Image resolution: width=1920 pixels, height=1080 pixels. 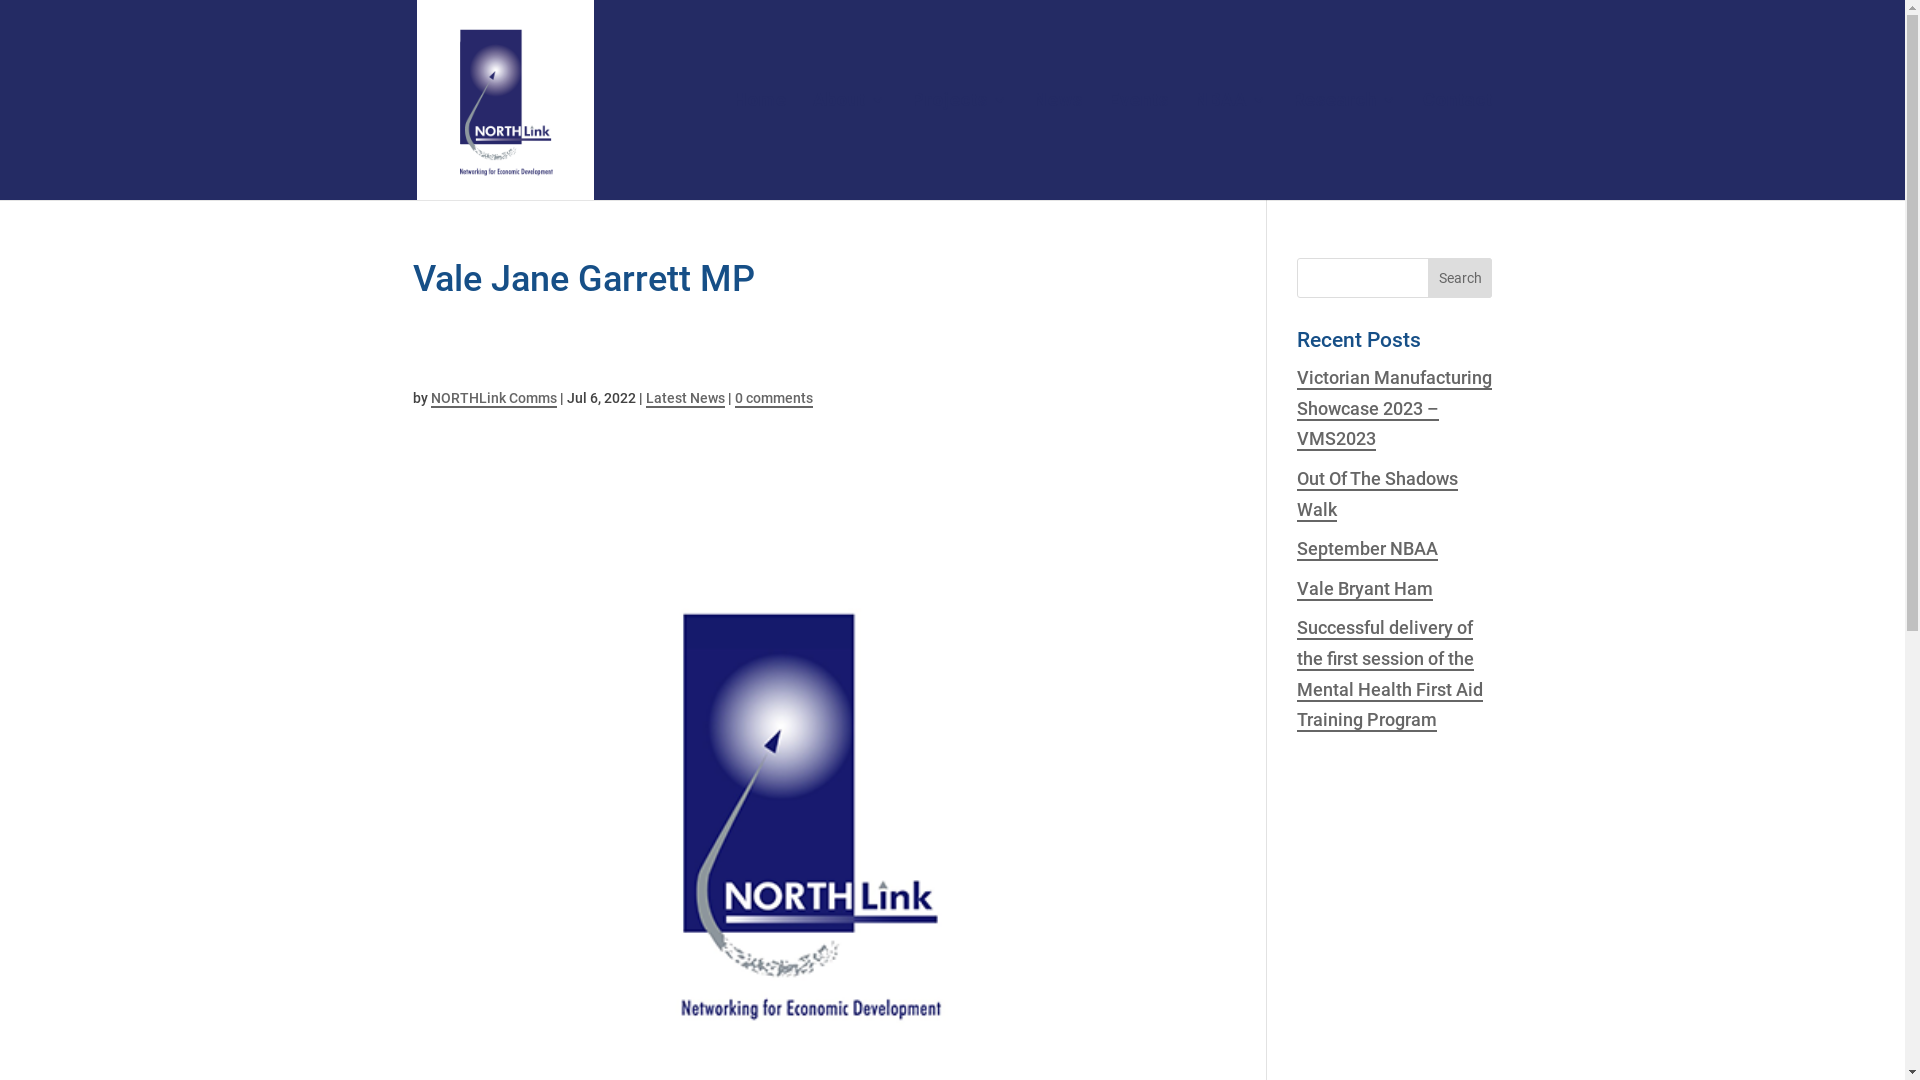 What do you see at coordinates (773, 399) in the screenshot?
I see `0 comments` at bounding box center [773, 399].